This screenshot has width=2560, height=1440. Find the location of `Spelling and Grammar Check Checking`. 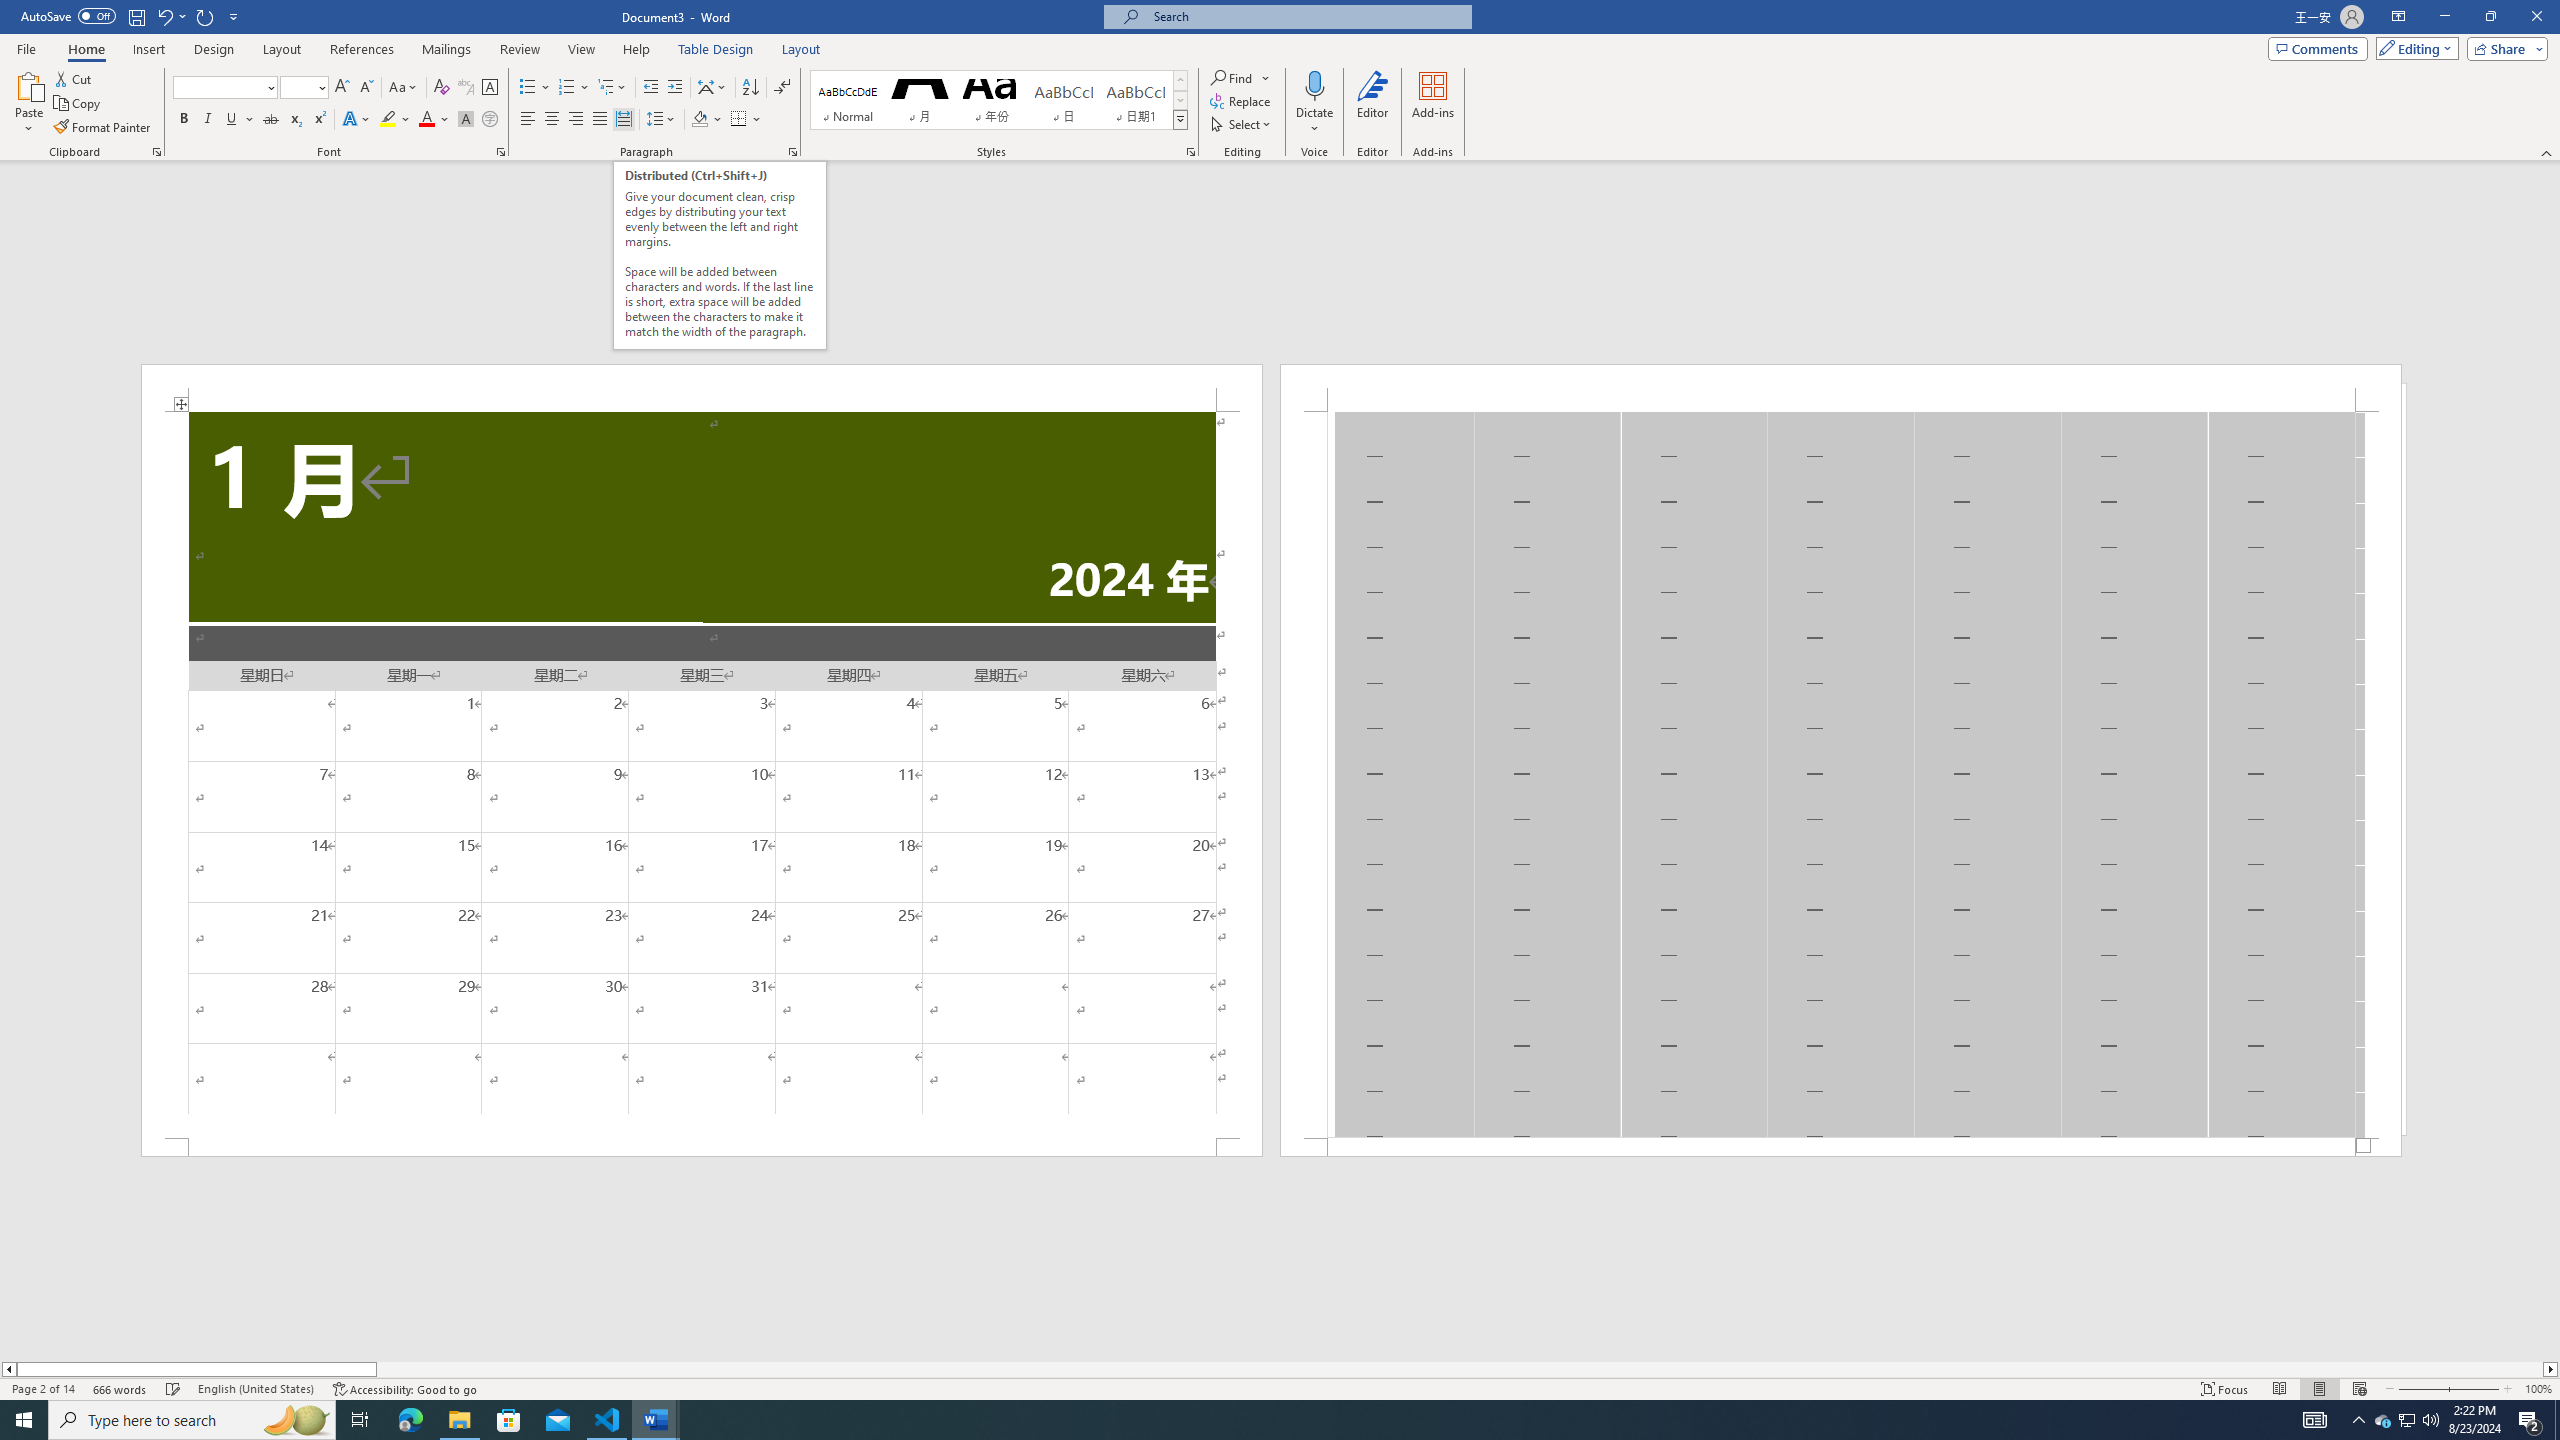

Spelling and Grammar Check Checking is located at coordinates (174, 1389).